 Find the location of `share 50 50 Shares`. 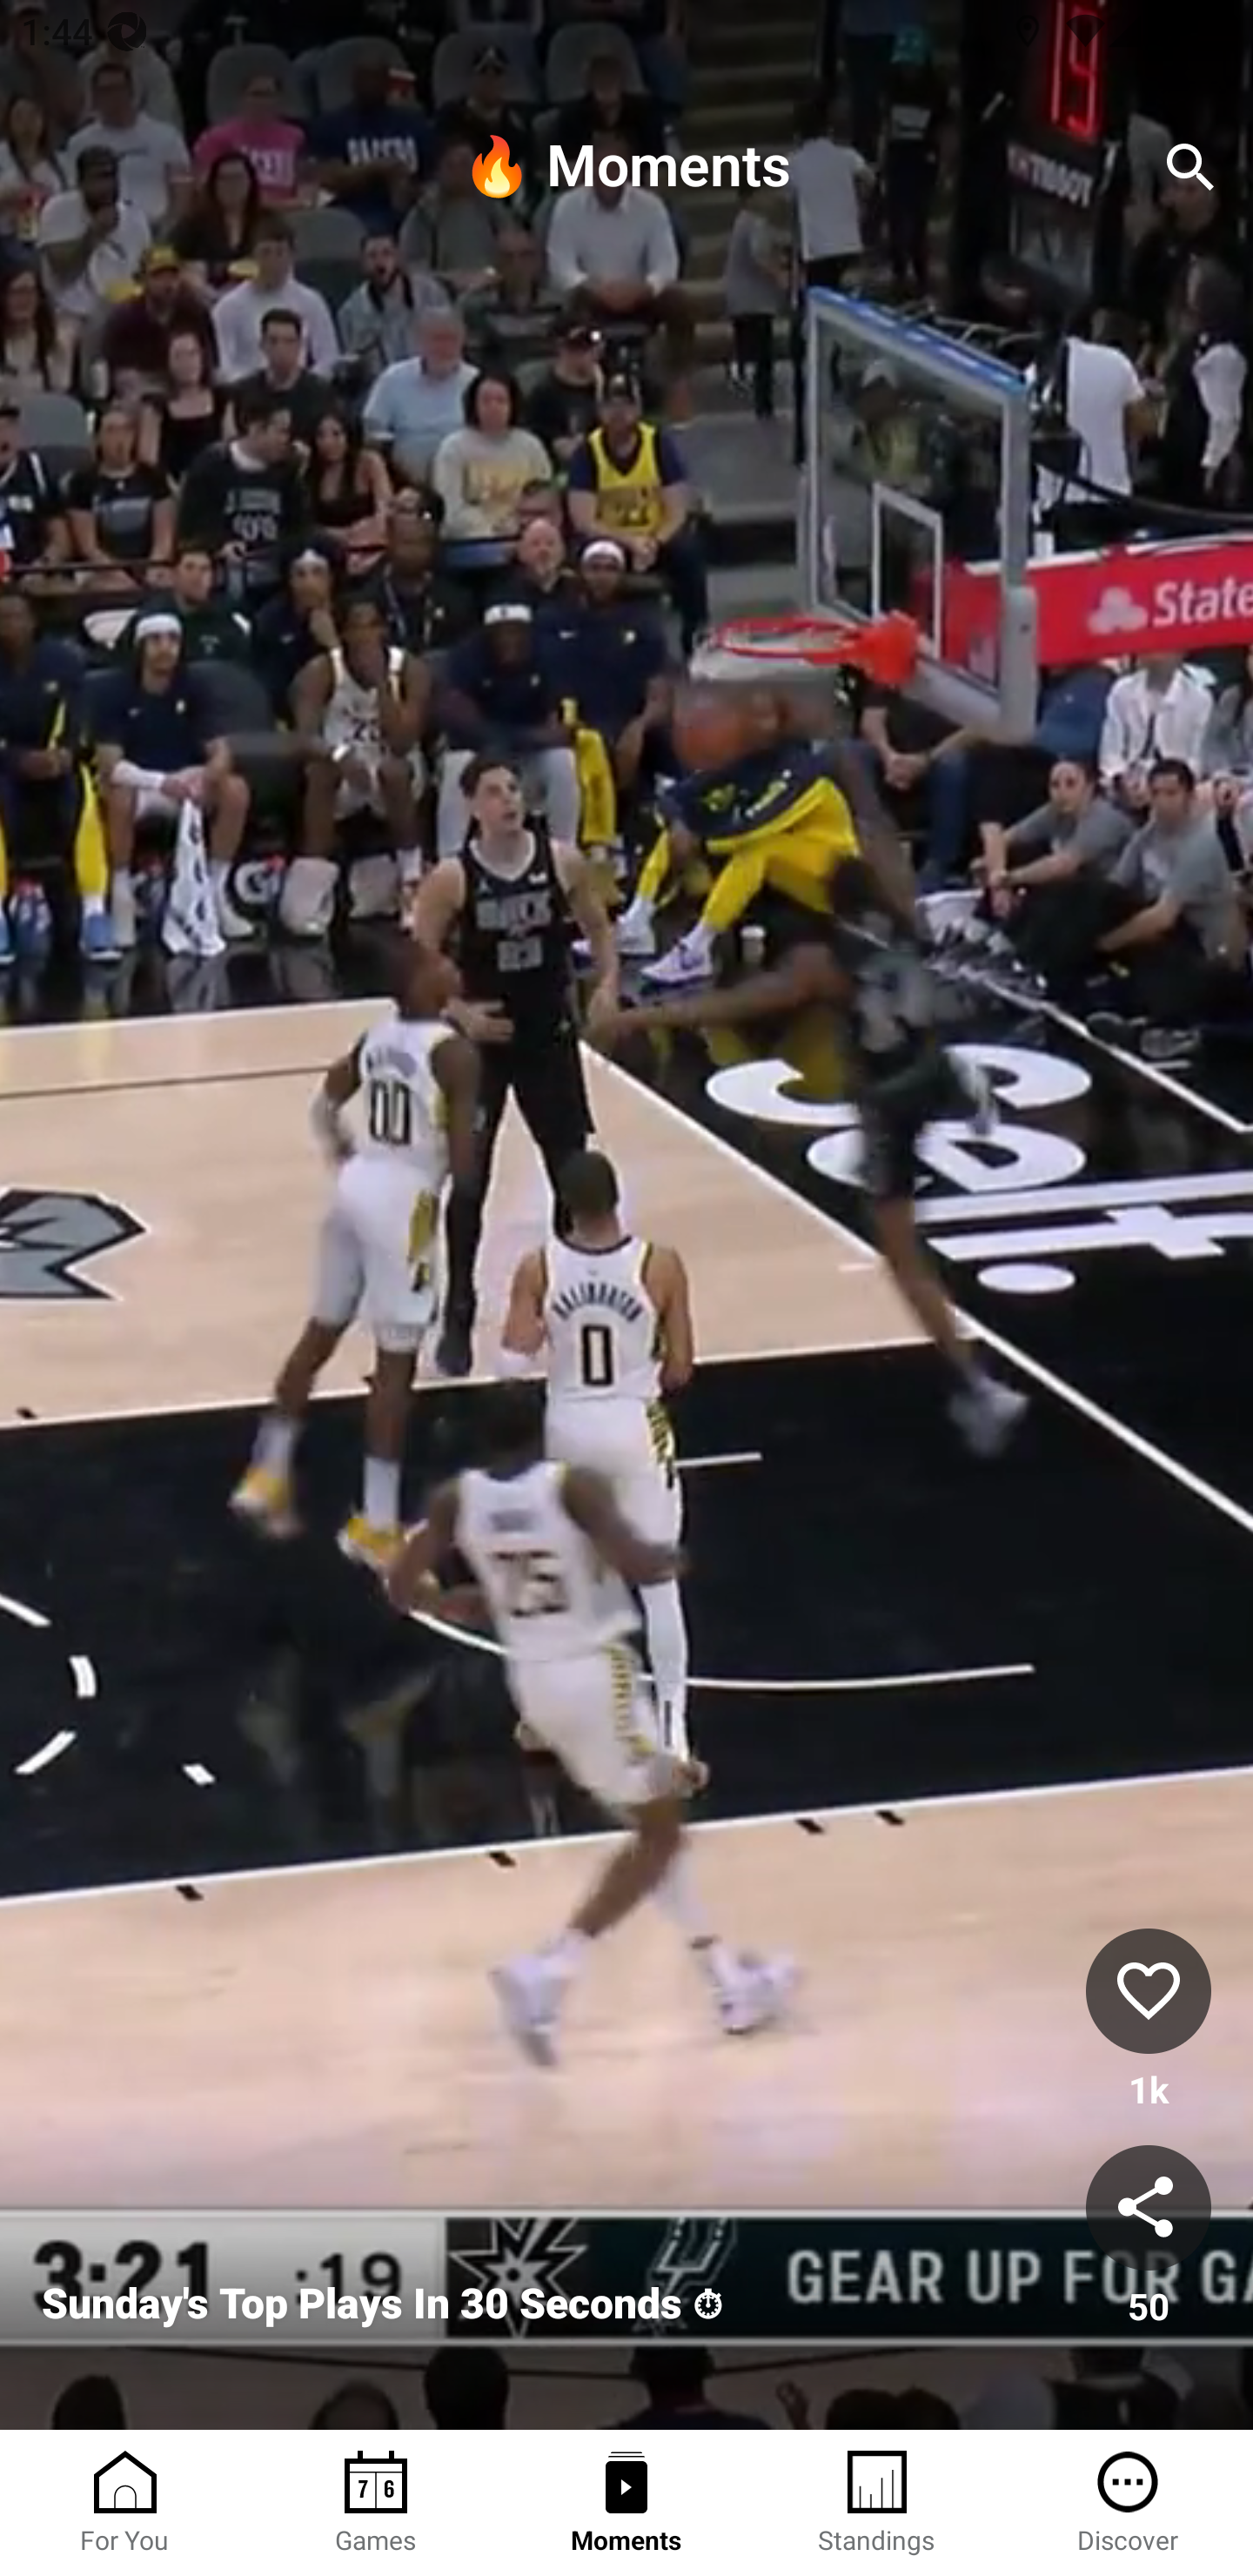

share 50 50 Shares is located at coordinates (1149, 2238).